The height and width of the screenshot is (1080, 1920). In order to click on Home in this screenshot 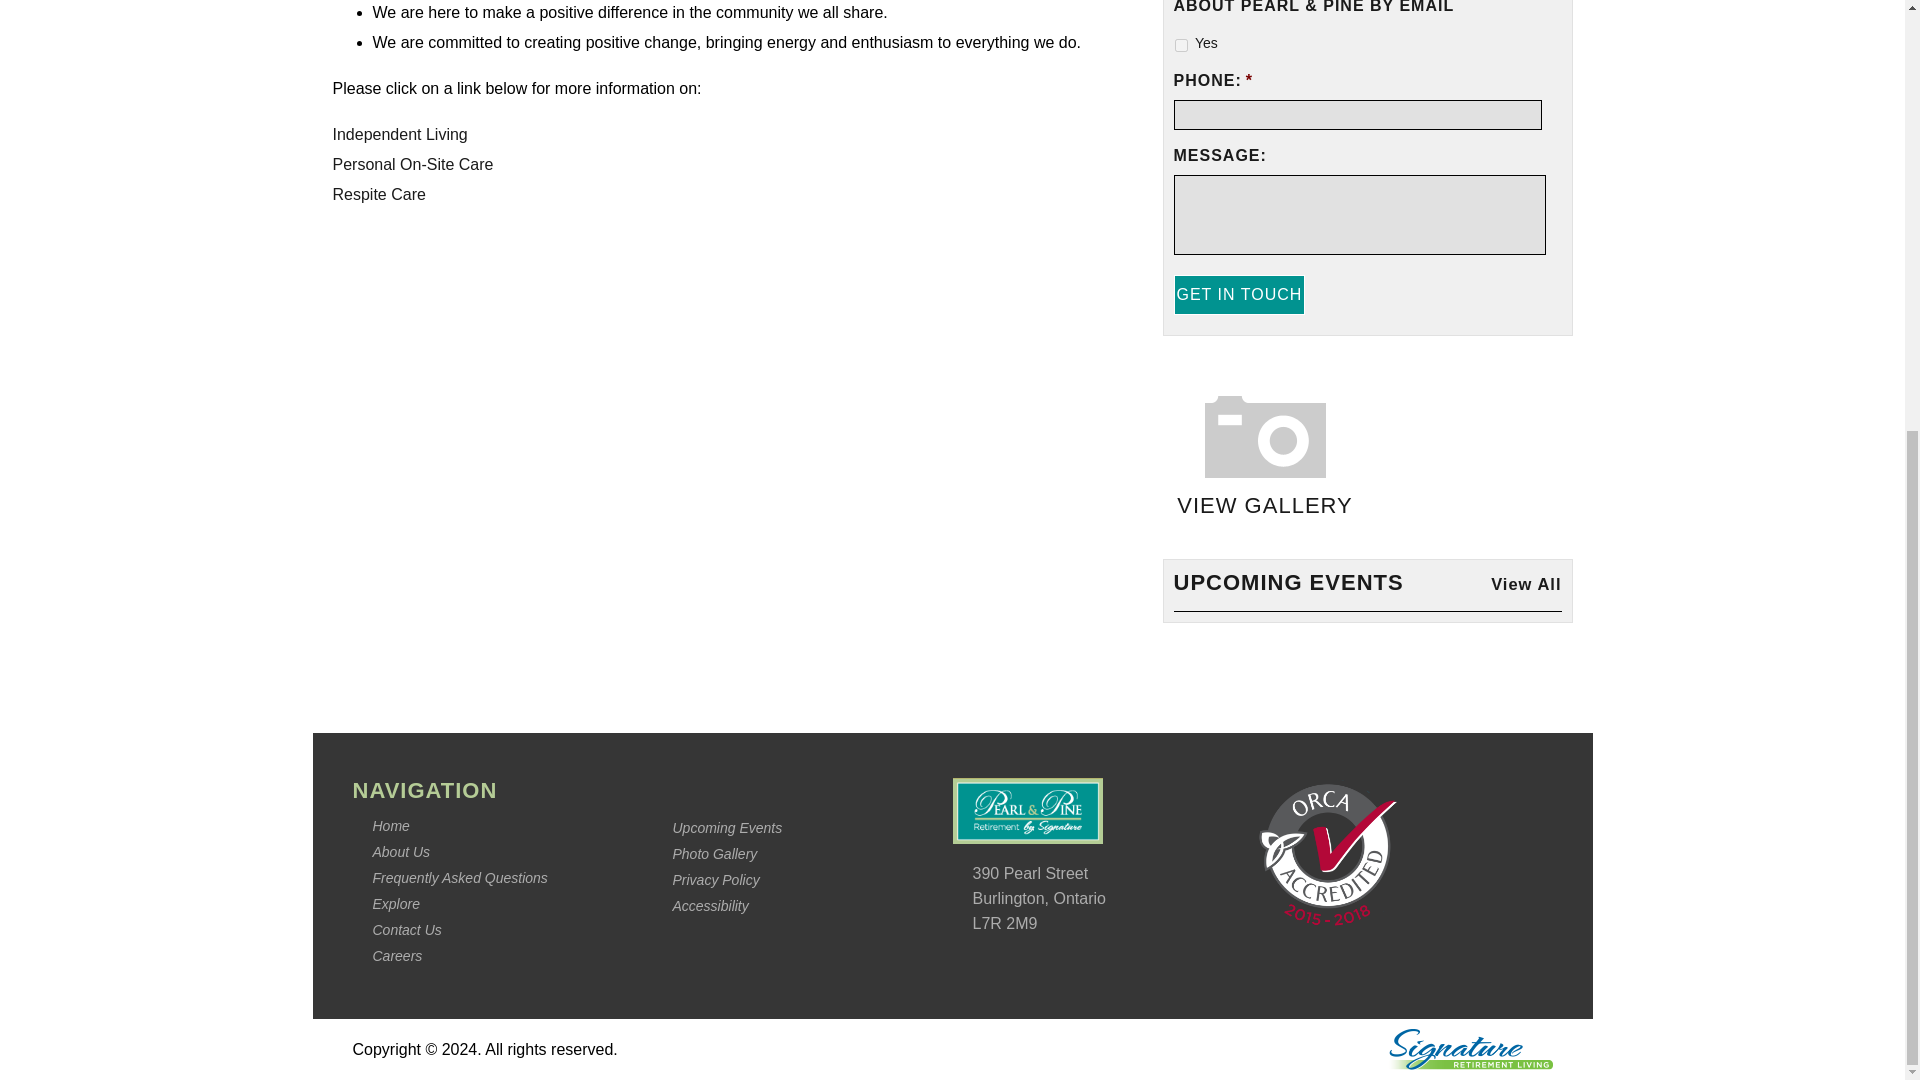, I will do `click(390, 825)`.